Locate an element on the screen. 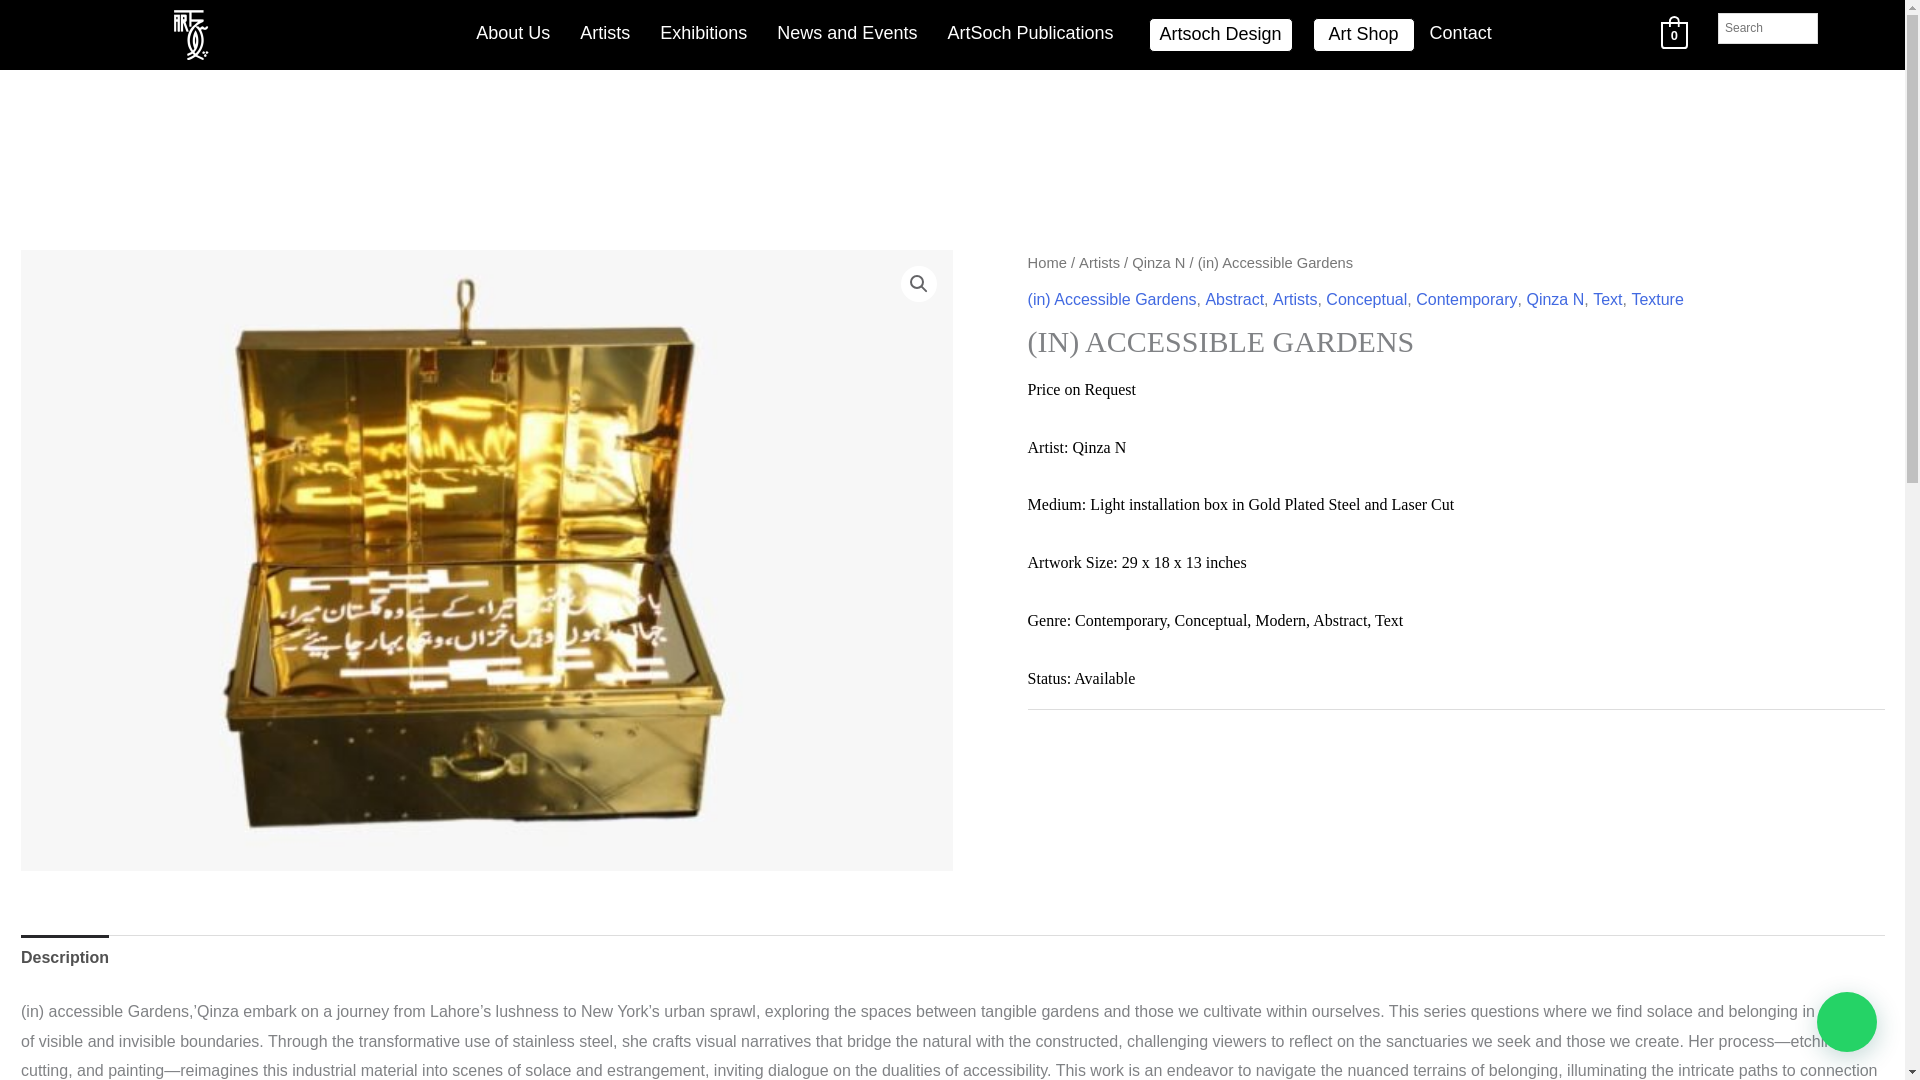 The height and width of the screenshot is (1080, 1920). Artists is located at coordinates (604, 34).